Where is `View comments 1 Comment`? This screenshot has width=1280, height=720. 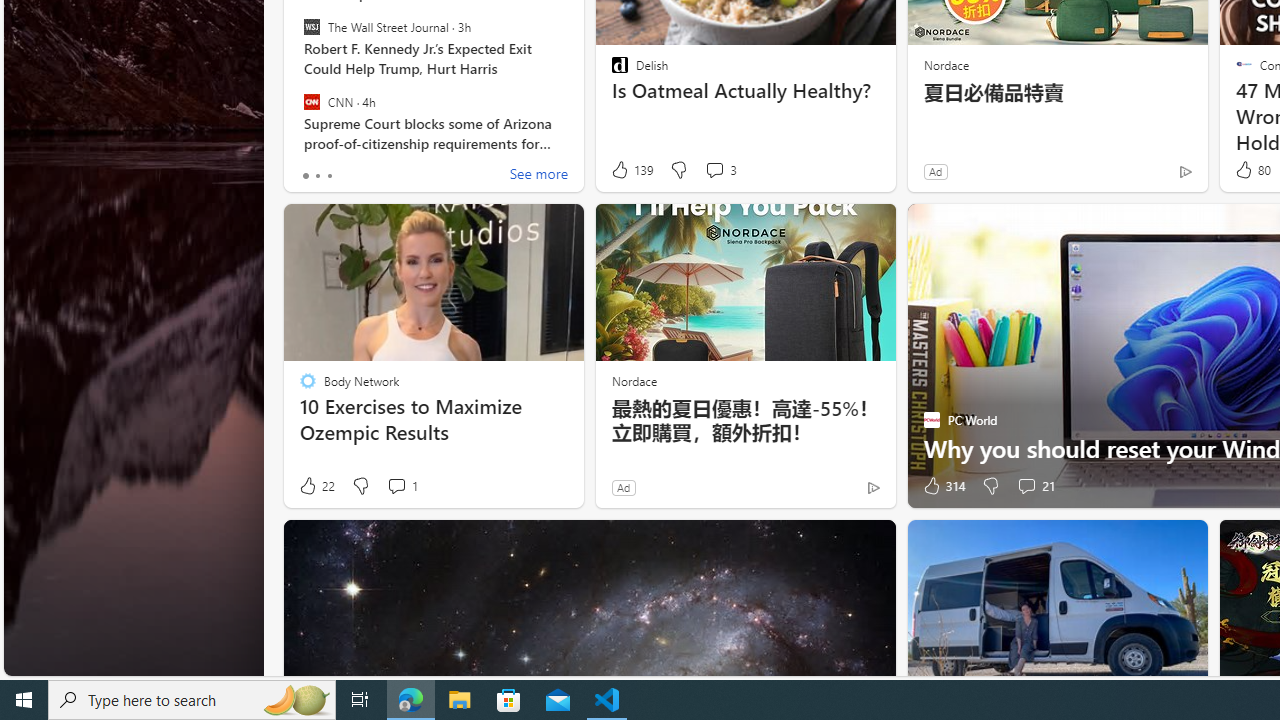
View comments 1 Comment is located at coordinates (396, 486).